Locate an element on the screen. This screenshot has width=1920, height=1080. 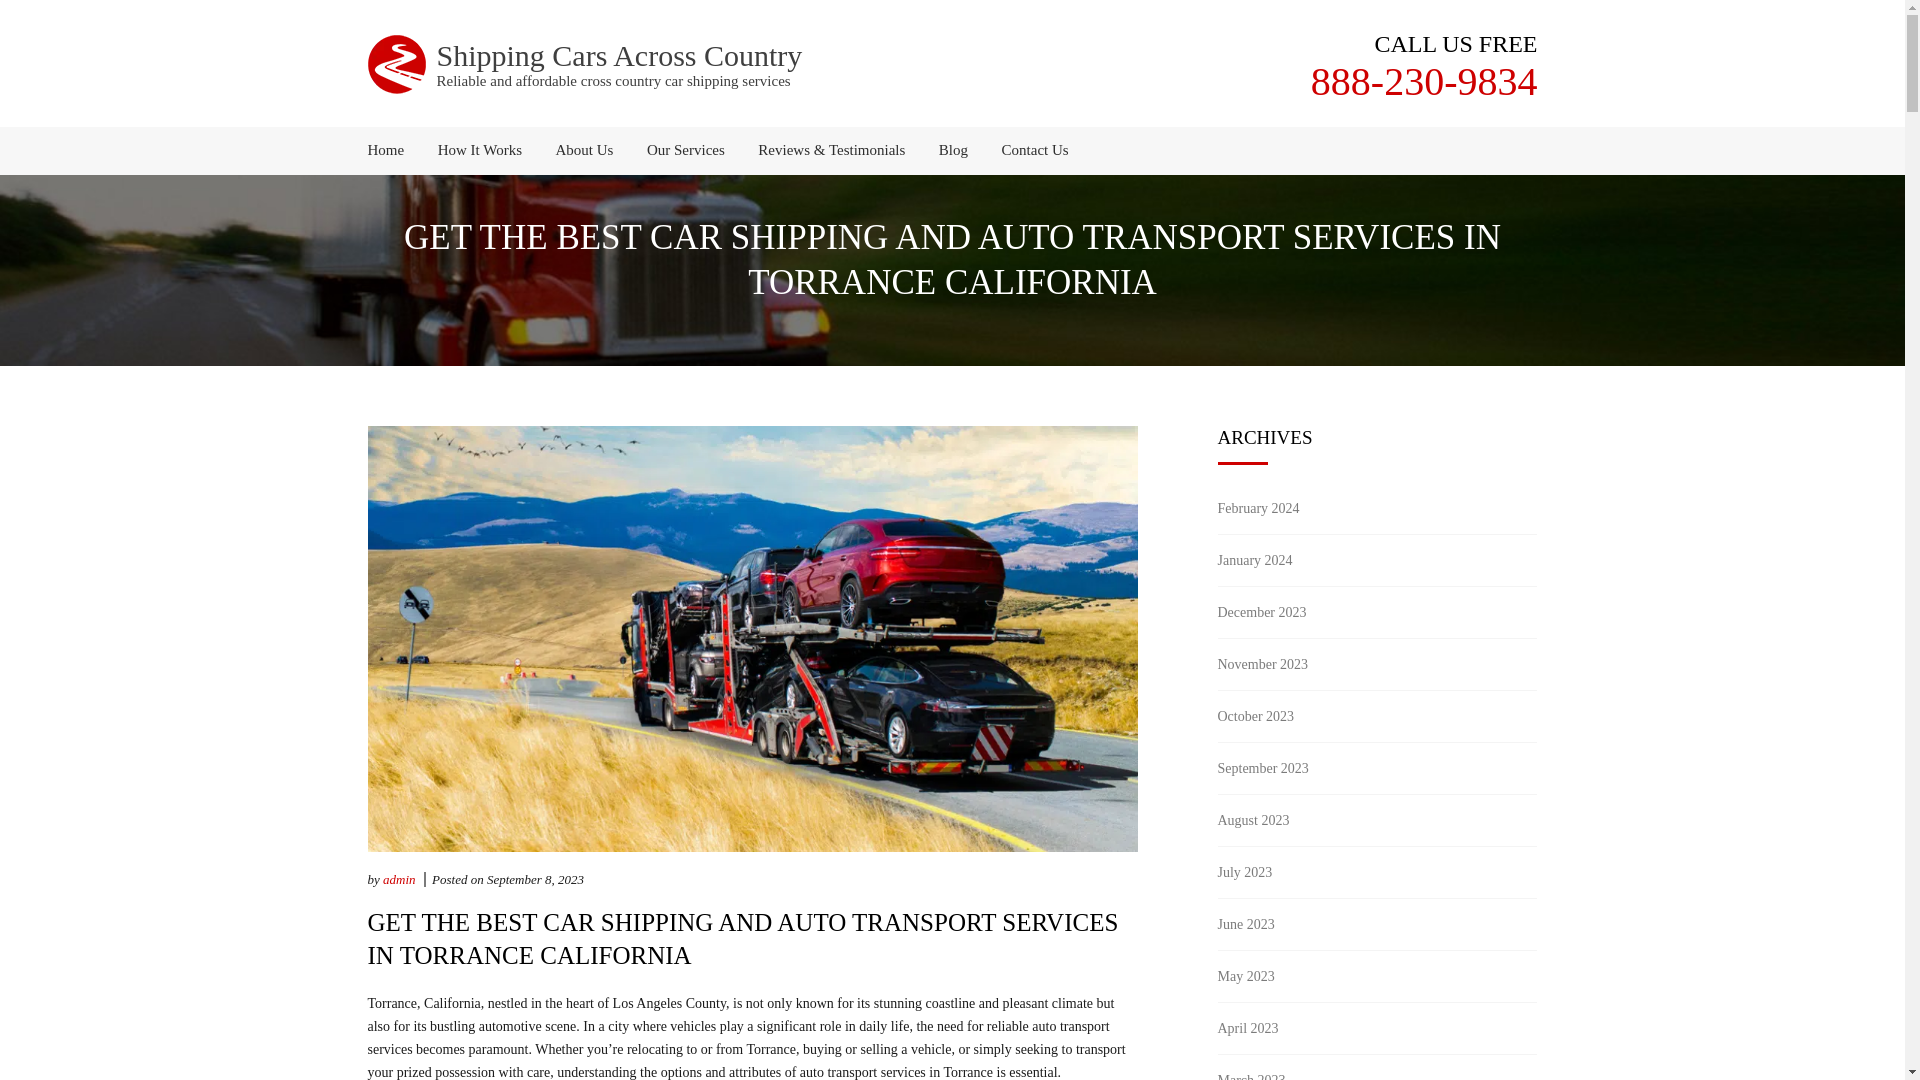
January 2024 is located at coordinates (1254, 560).